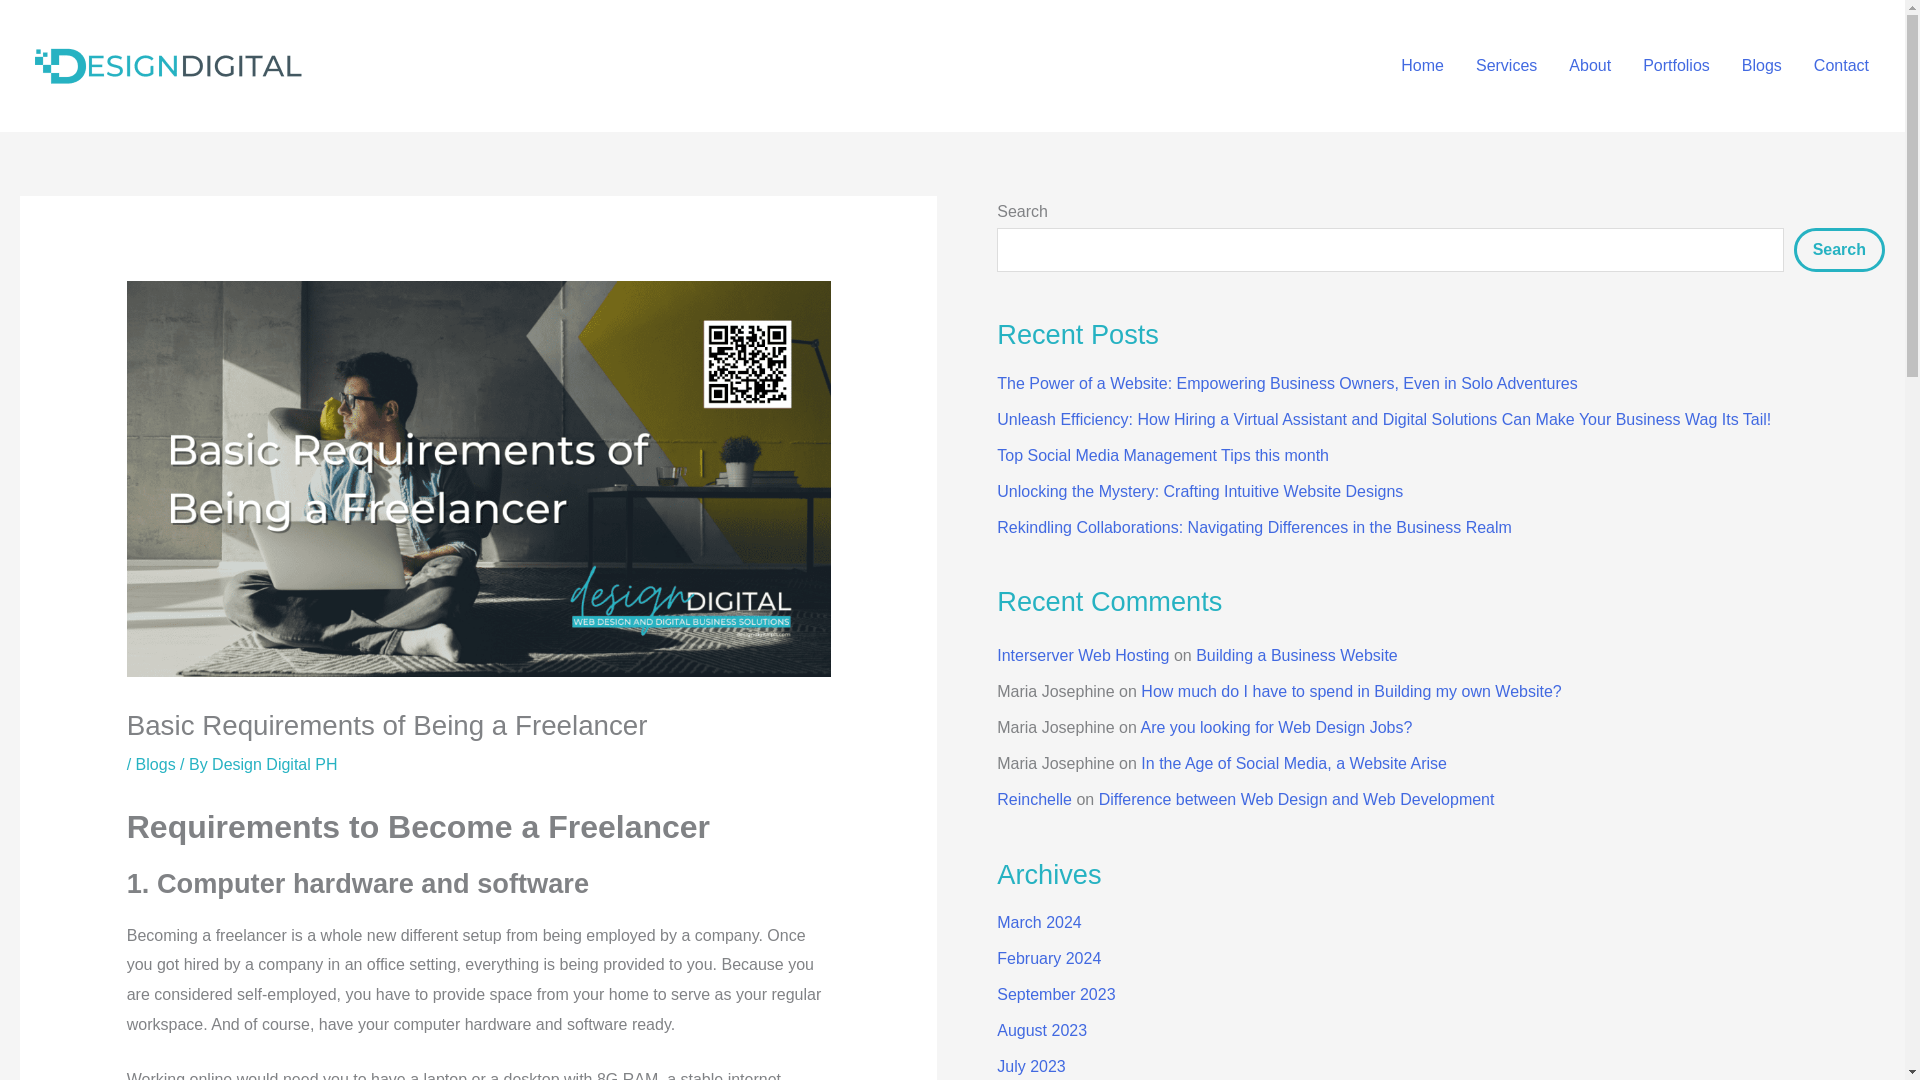  What do you see at coordinates (1276, 727) in the screenshot?
I see `Are you looking for Web Design Jobs?` at bounding box center [1276, 727].